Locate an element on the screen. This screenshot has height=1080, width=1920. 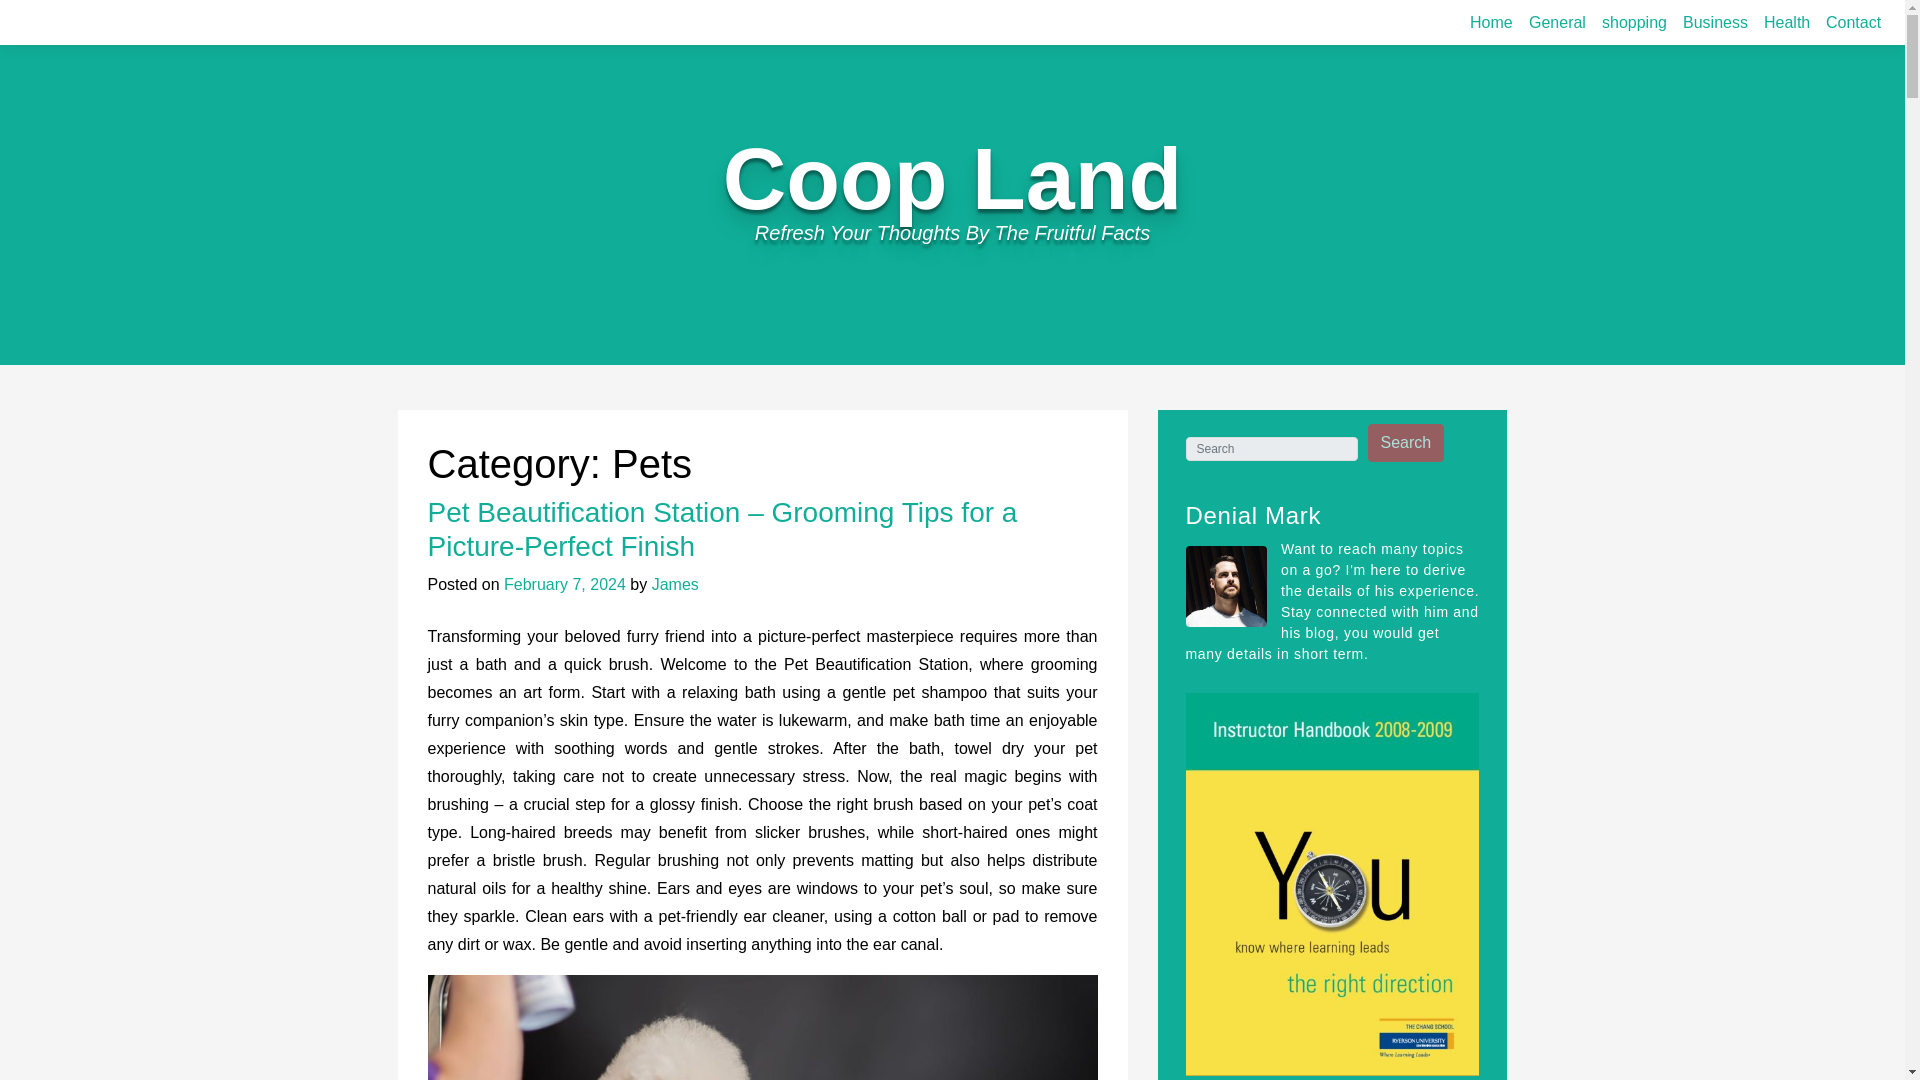
Health is located at coordinates (1787, 22).